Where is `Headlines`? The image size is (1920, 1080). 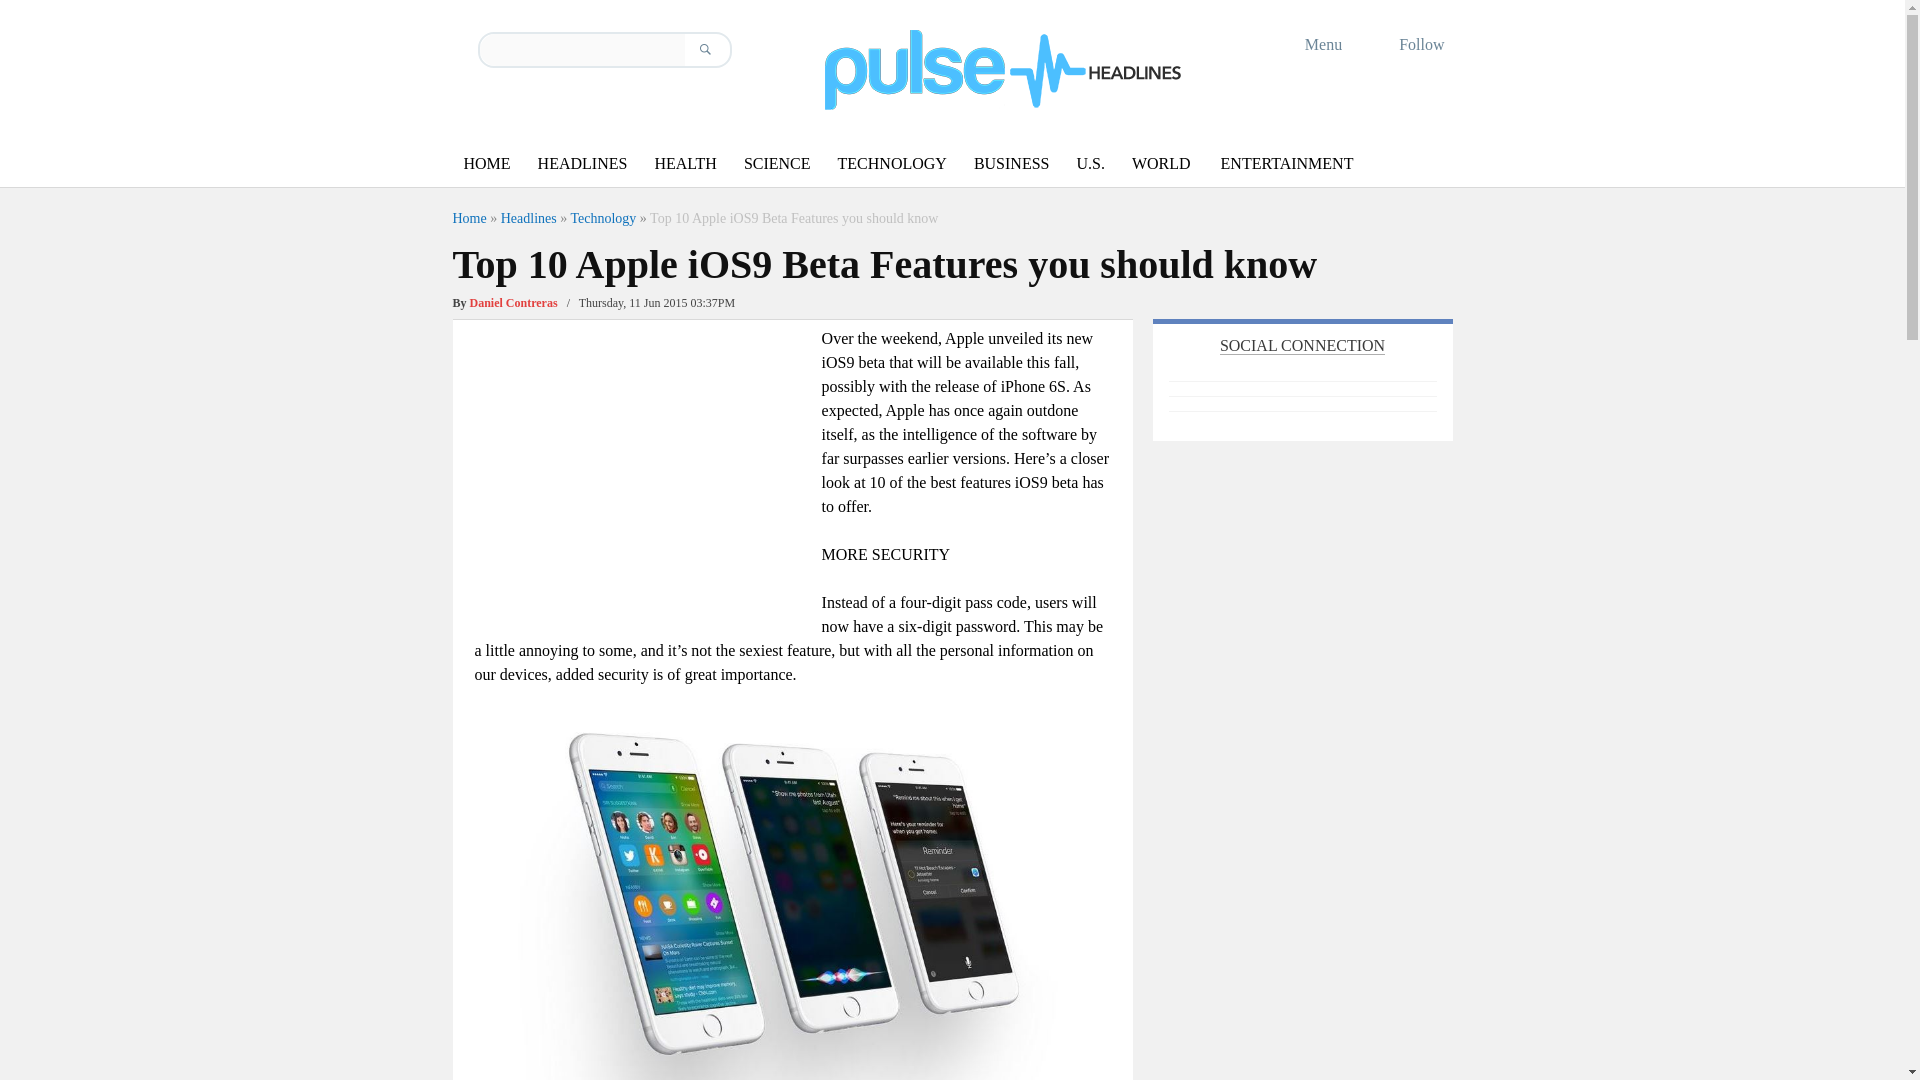 Headlines is located at coordinates (528, 218).